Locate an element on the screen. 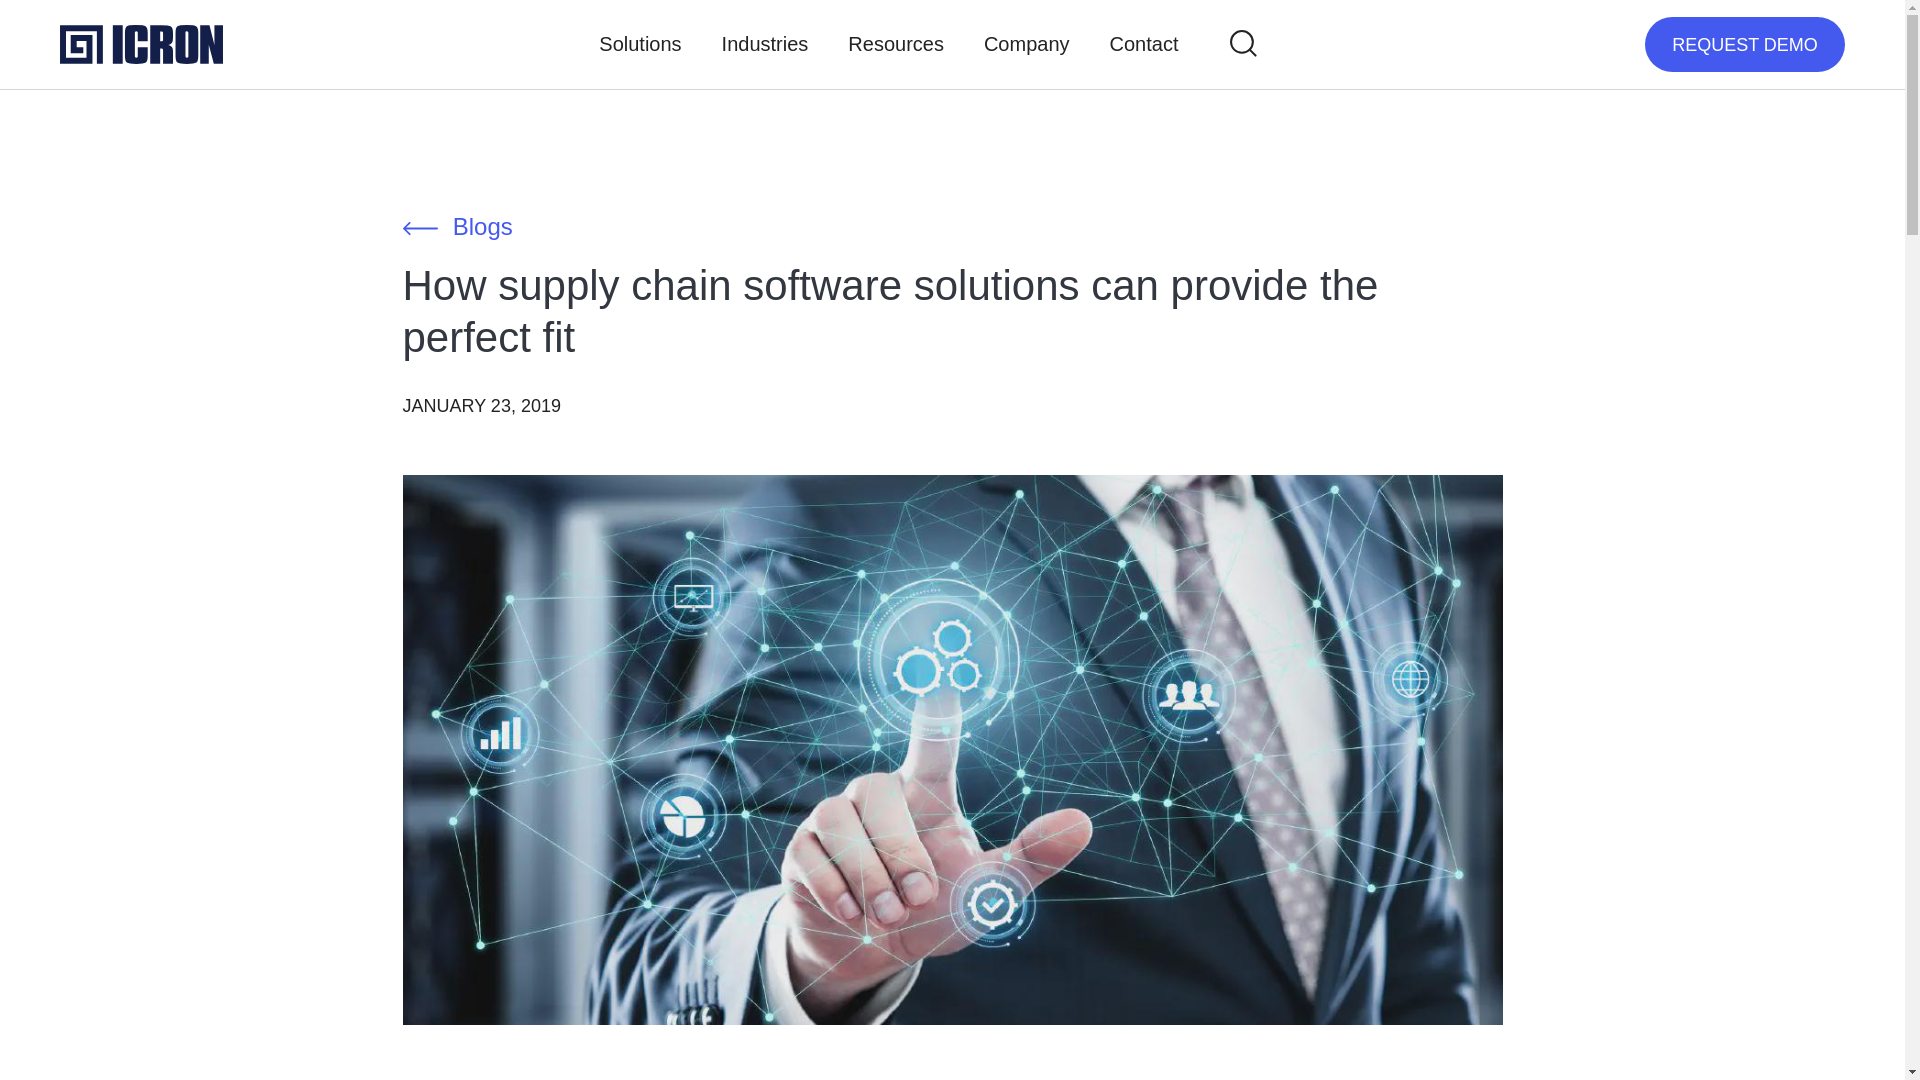  REQUEST DEMO is located at coordinates (1745, 44).